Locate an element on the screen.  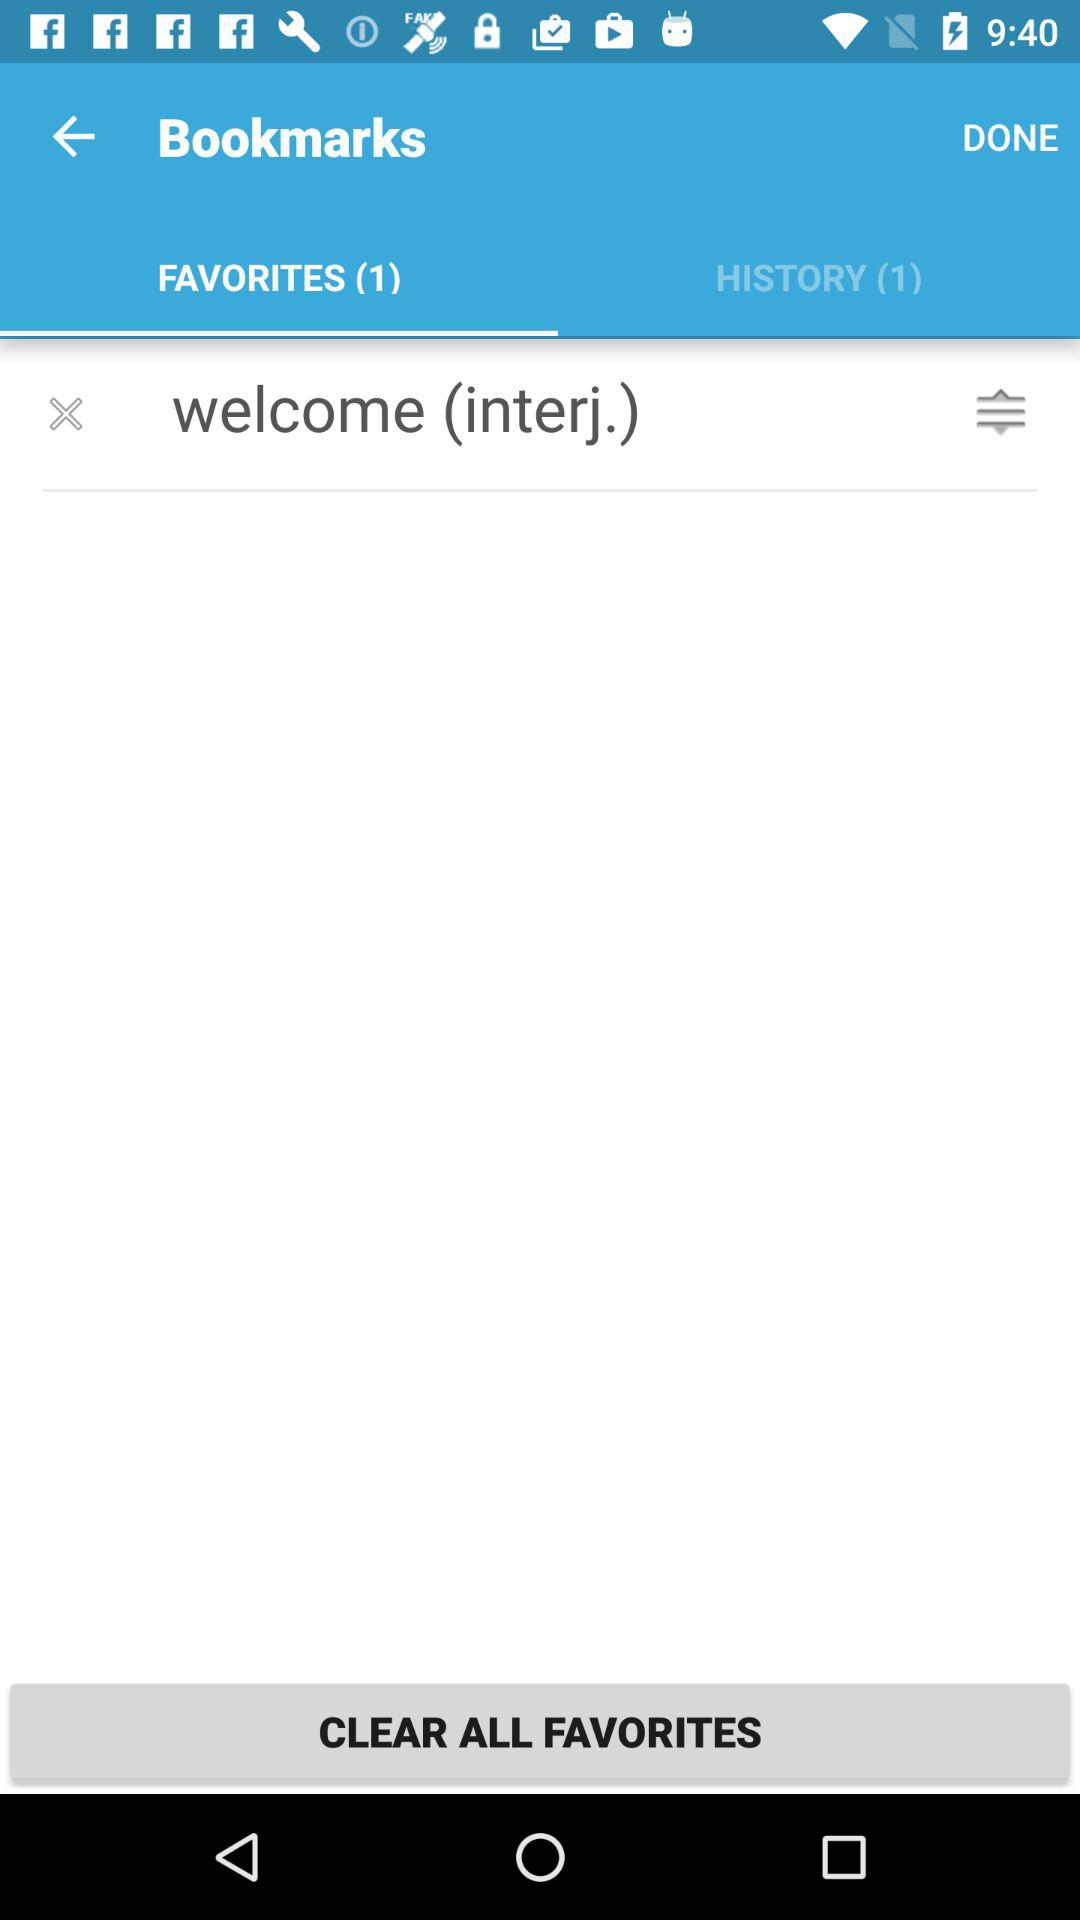
turn off icon below done item is located at coordinates (818, 272).